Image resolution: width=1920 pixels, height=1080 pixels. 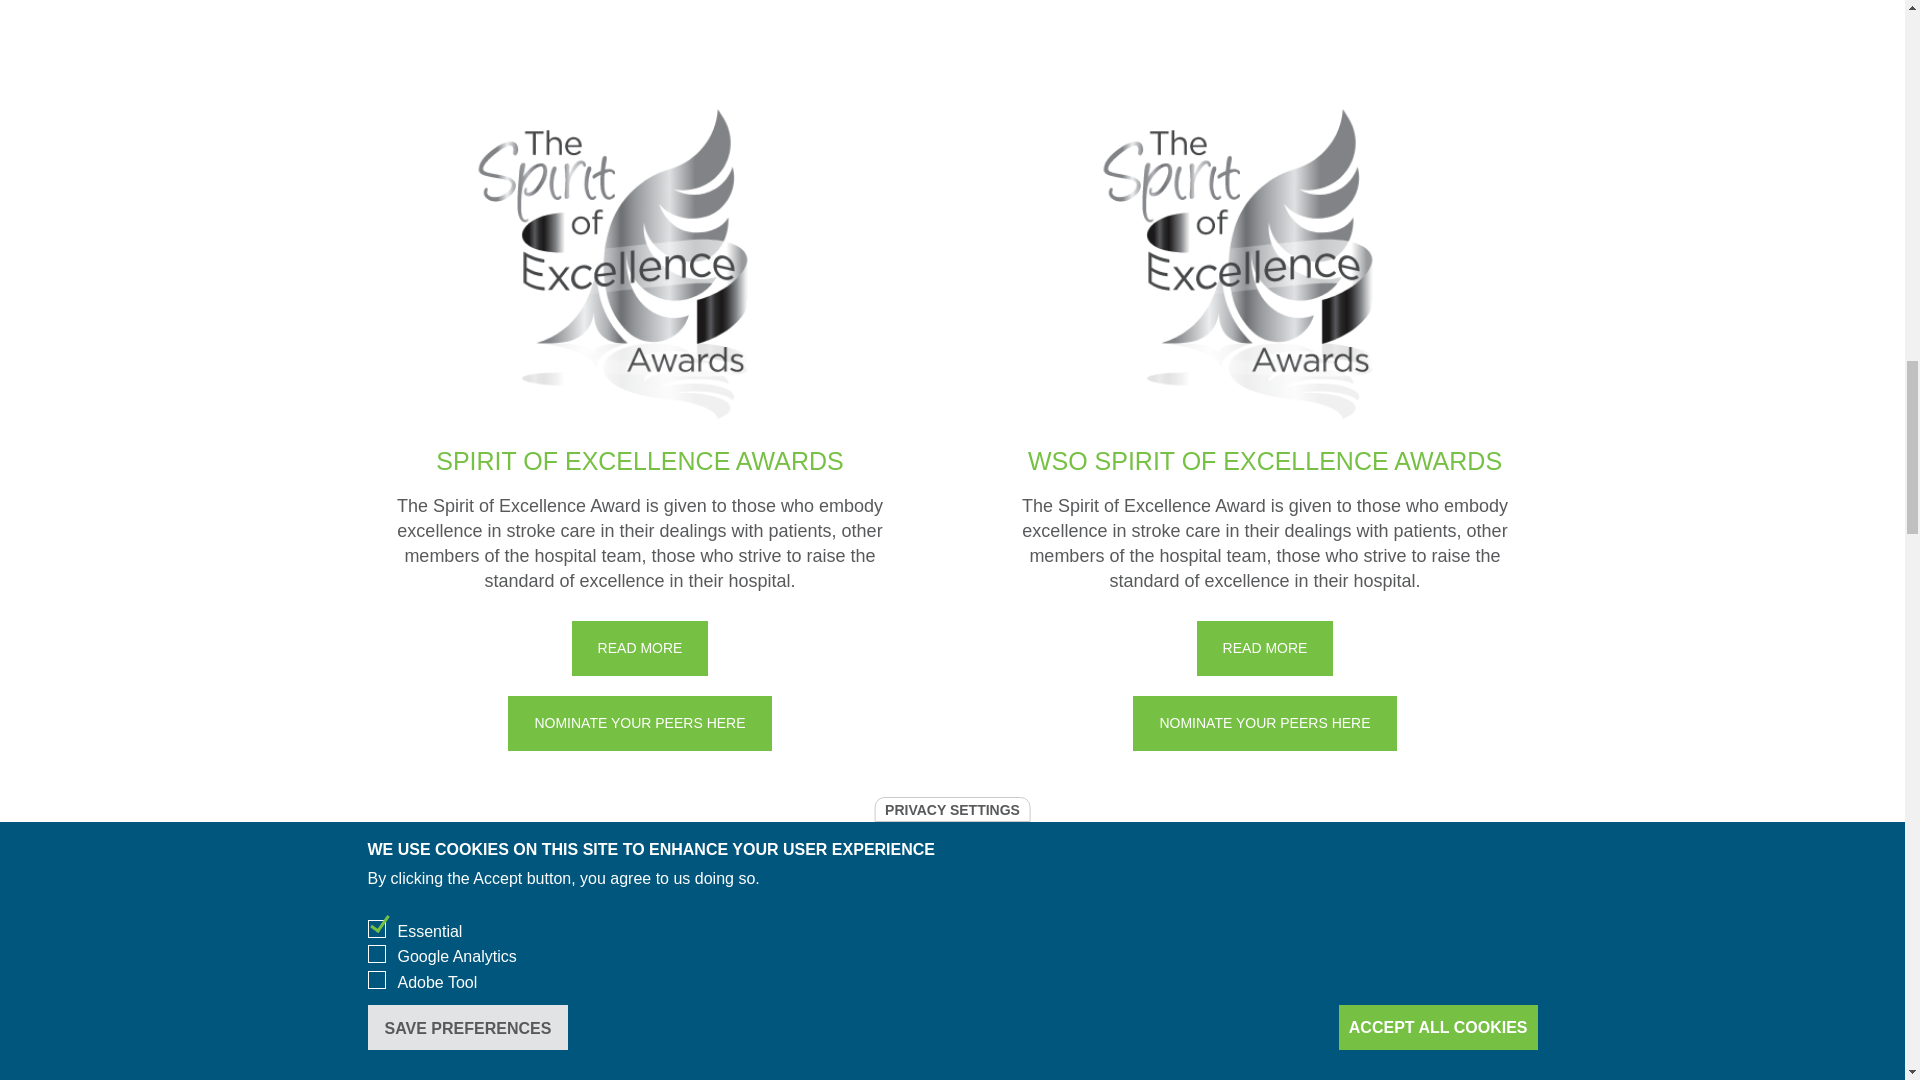 What do you see at coordinates (1265, 648) in the screenshot?
I see `READ MORE` at bounding box center [1265, 648].